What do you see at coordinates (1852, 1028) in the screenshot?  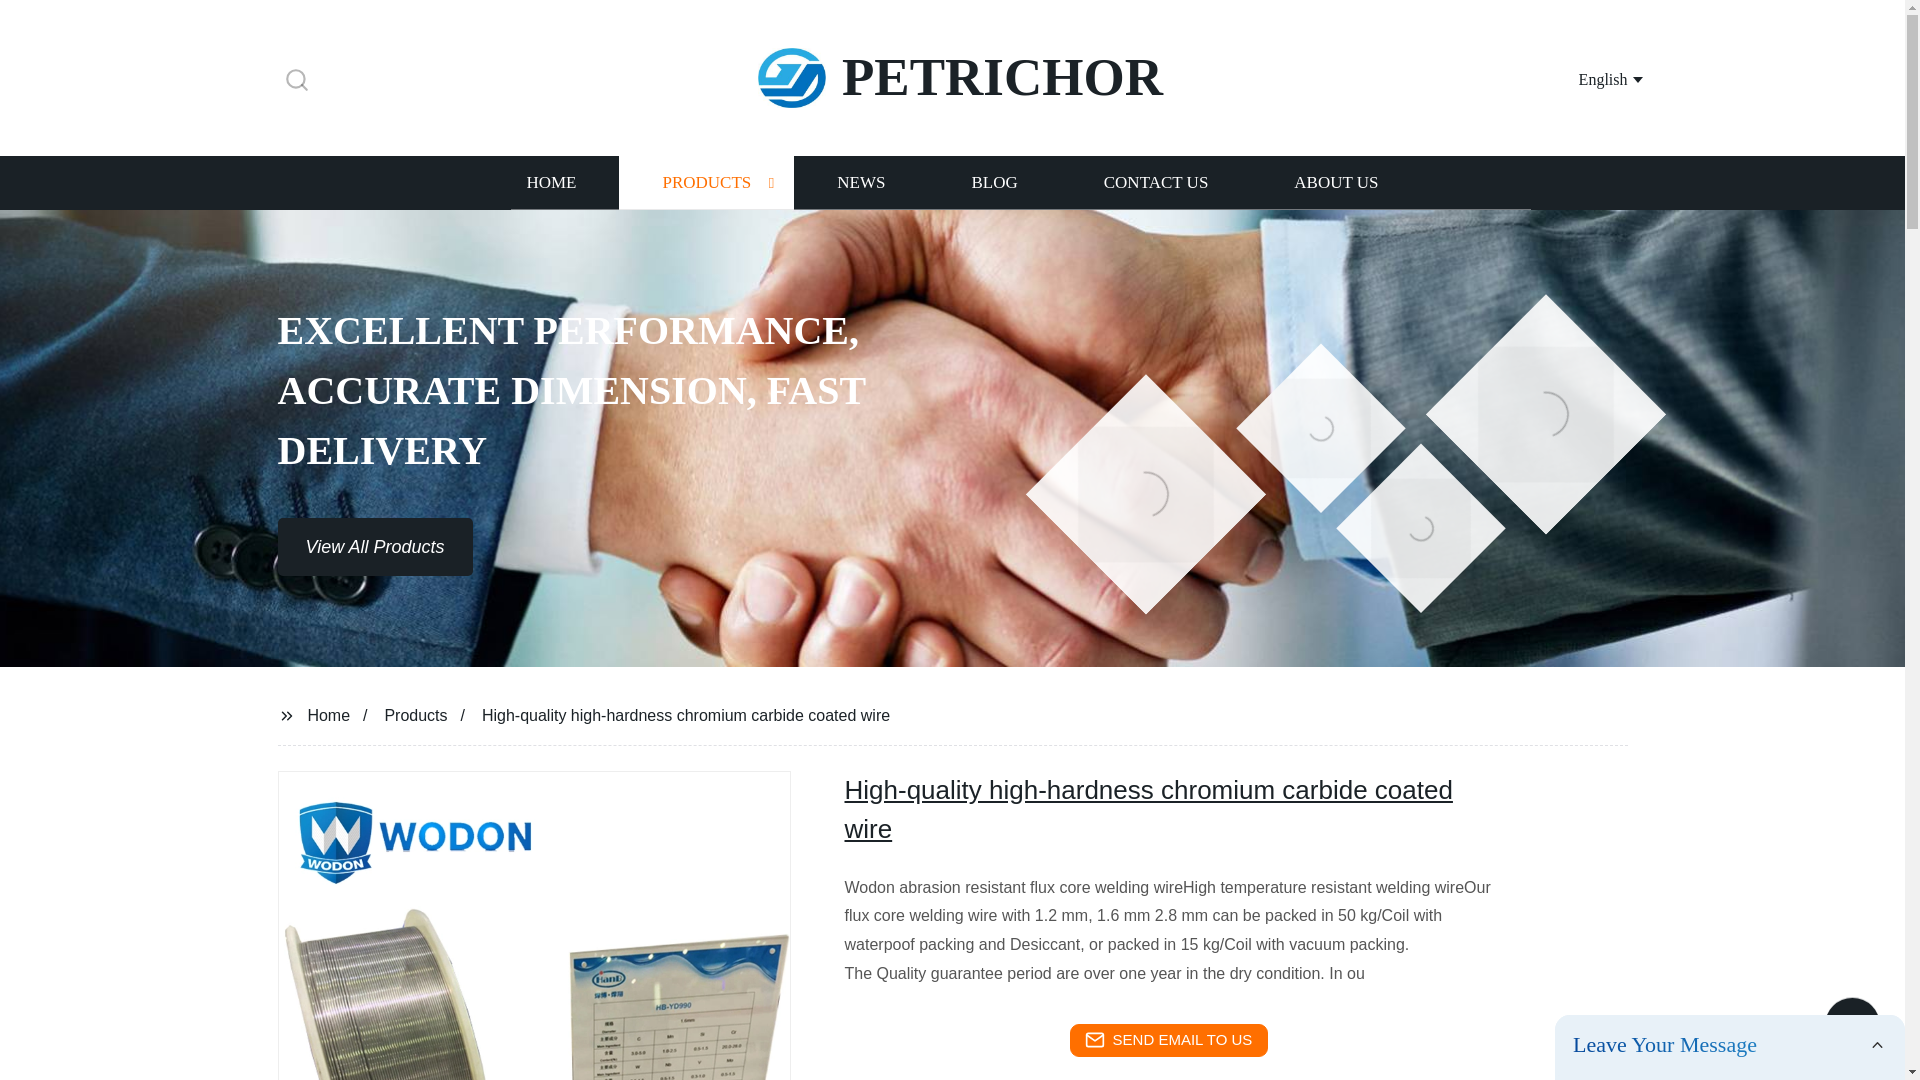 I see `Top` at bounding box center [1852, 1028].